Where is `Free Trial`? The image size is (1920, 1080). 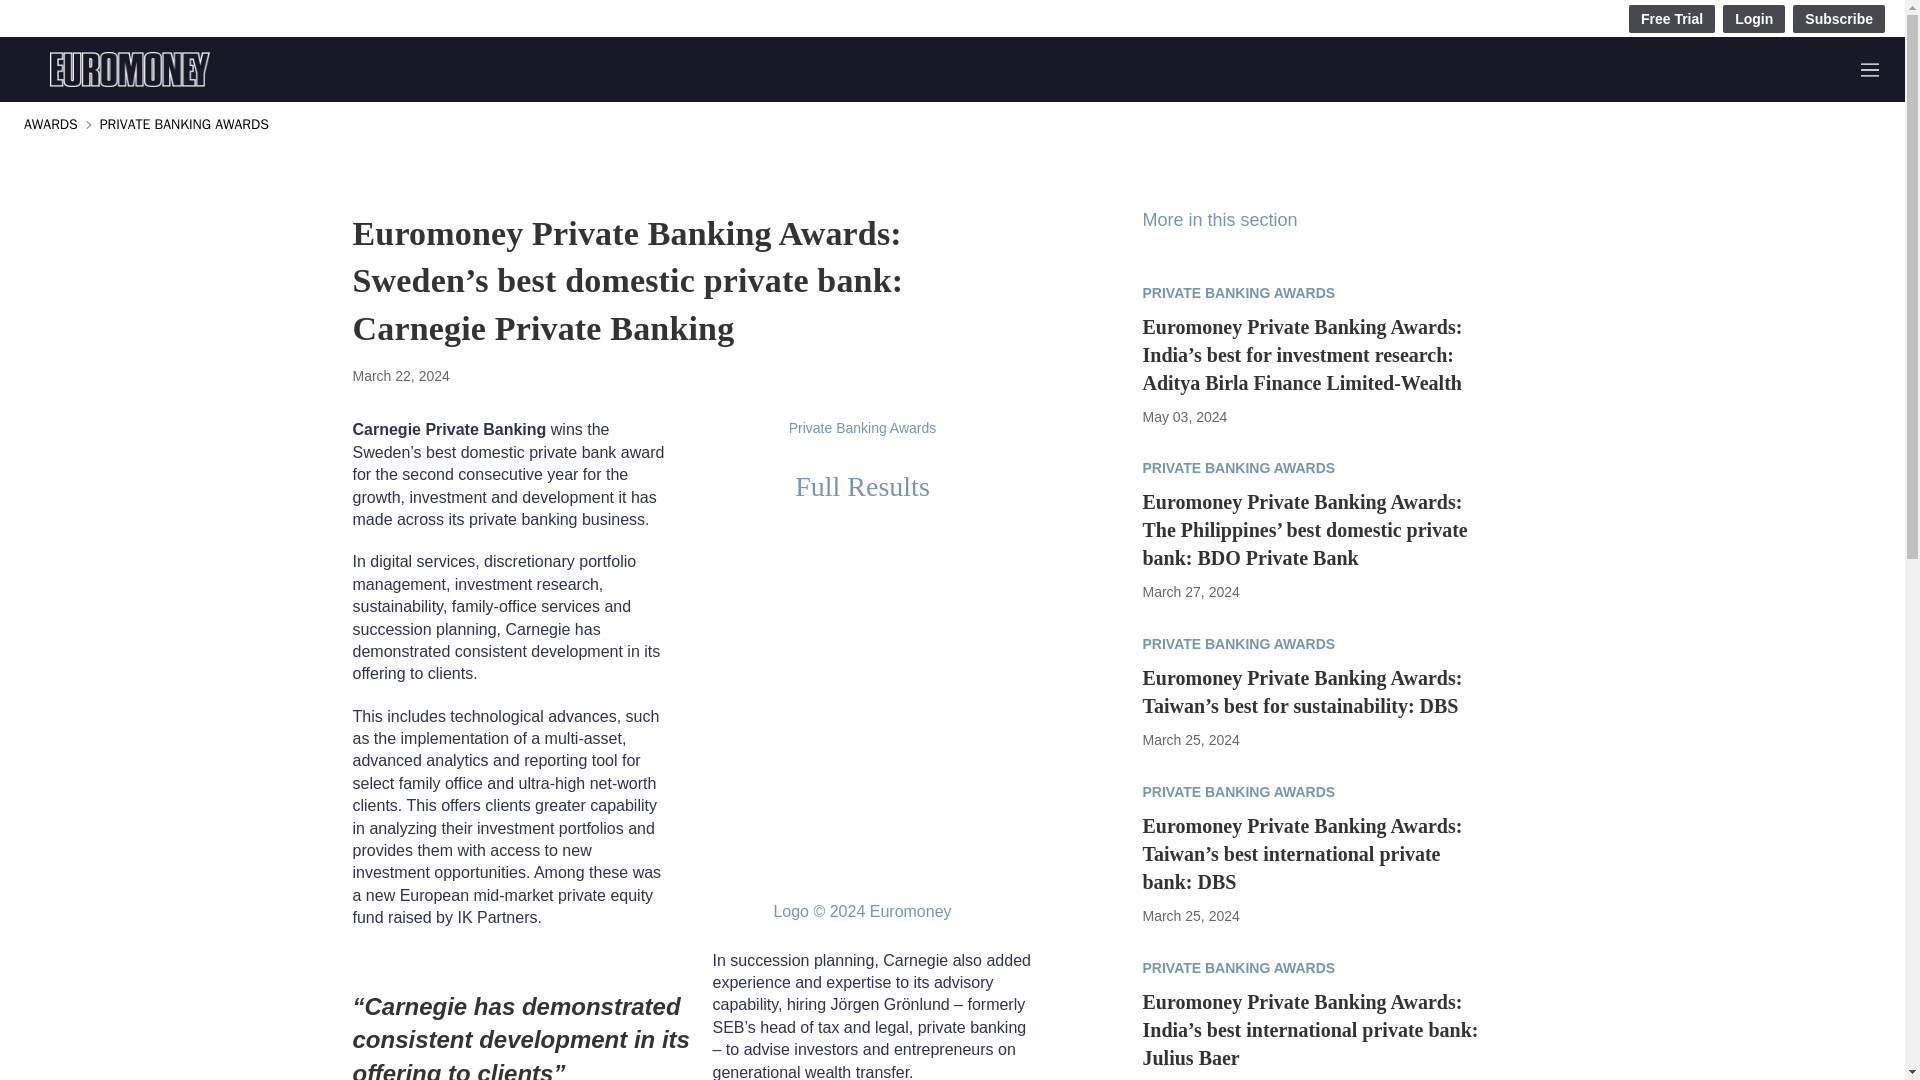
Free Trial is located at coordinates (1671, 18).